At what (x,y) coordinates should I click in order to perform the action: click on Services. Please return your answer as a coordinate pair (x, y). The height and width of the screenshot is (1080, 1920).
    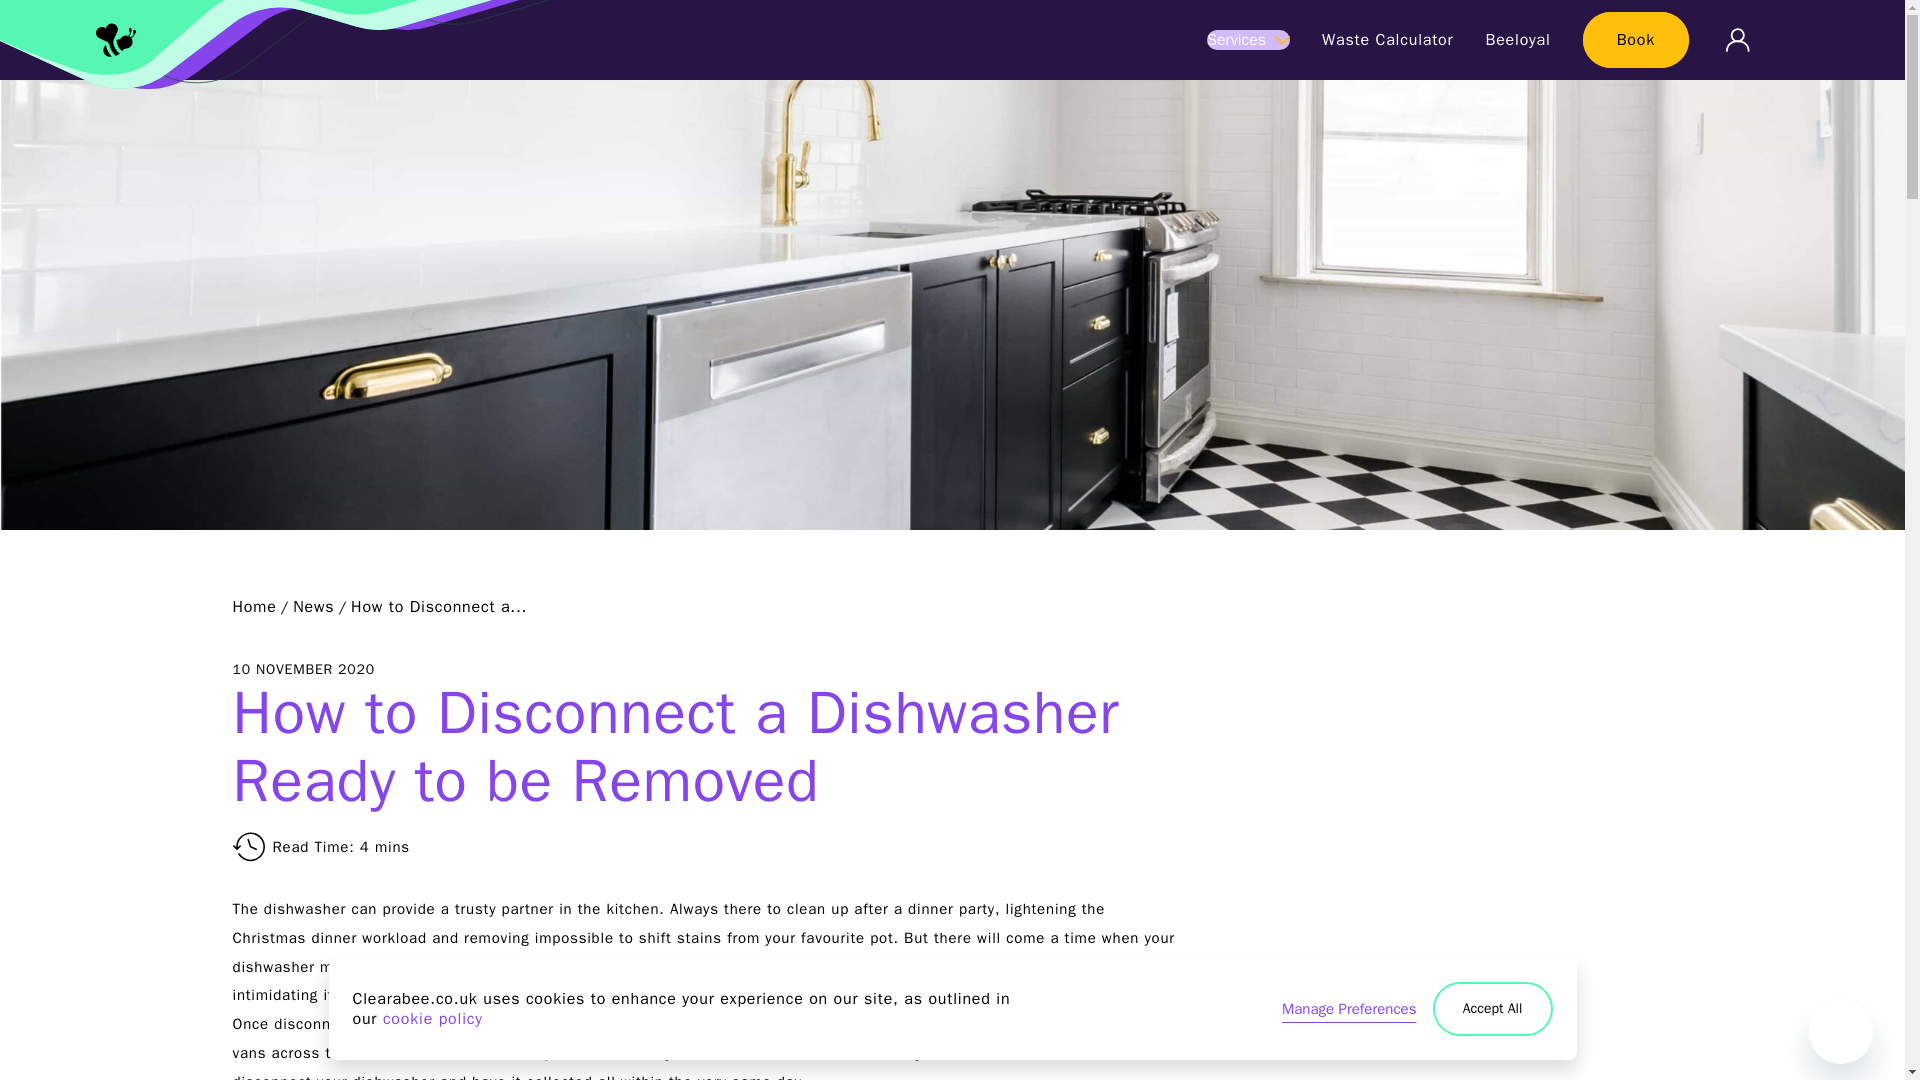
    Looking at the image, I should click on (1248, 40).